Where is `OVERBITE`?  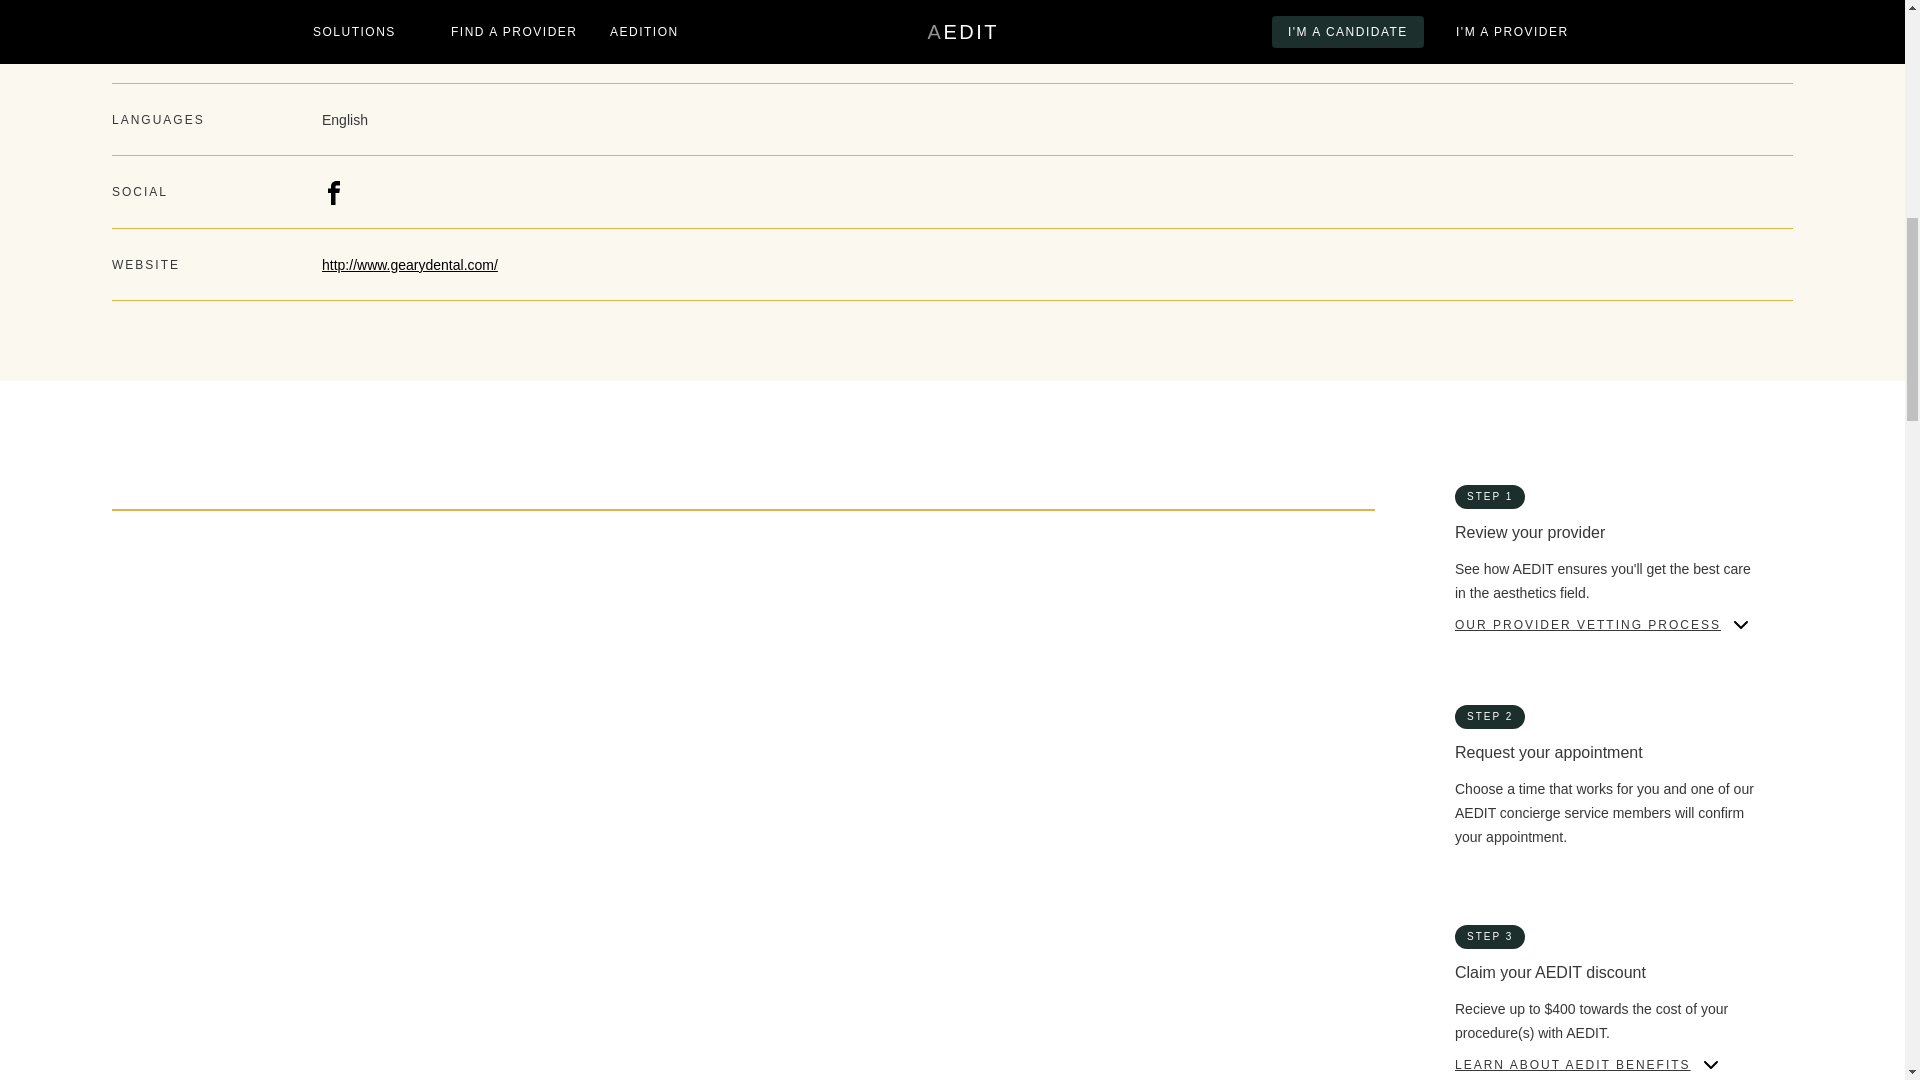
OVERBITE is located at coordinates (1006, 666).